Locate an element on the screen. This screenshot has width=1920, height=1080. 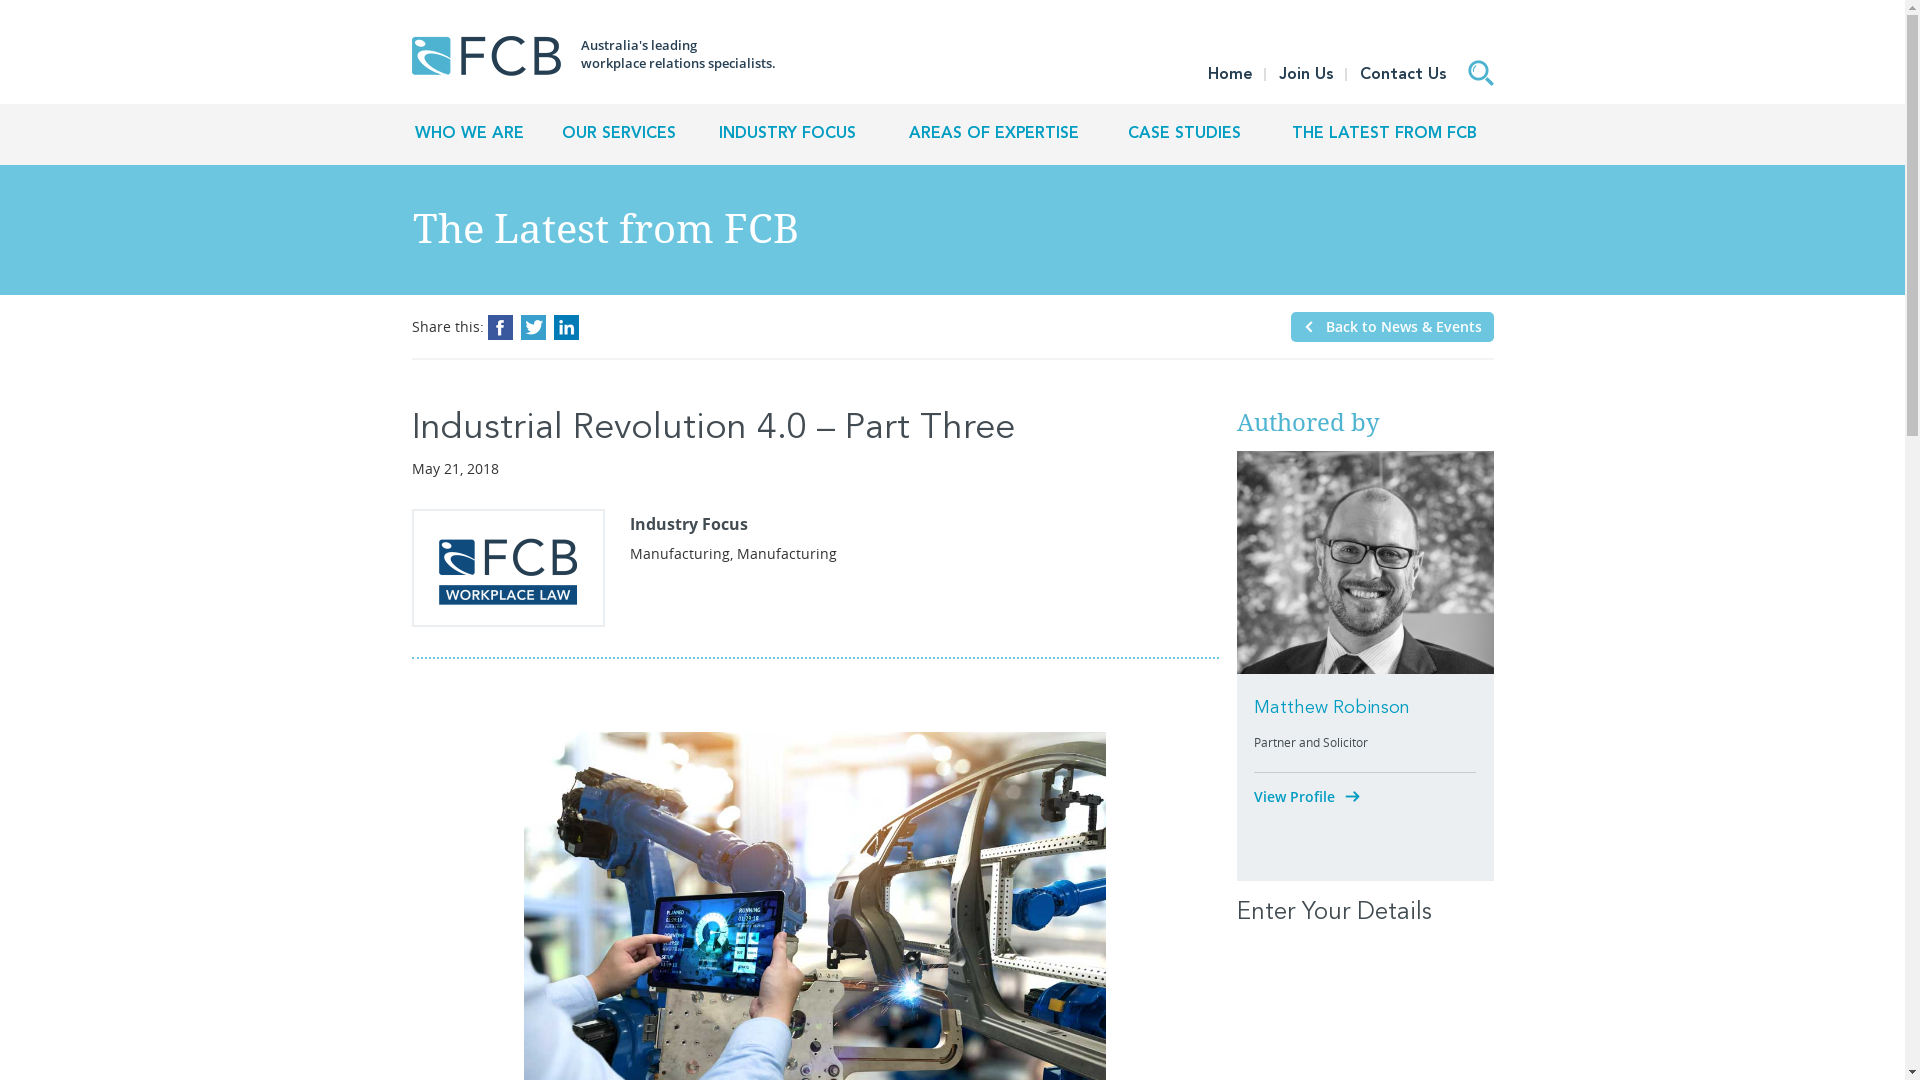
Australia's leading
workplace relations specialists. is located at coordinates (594, 56).